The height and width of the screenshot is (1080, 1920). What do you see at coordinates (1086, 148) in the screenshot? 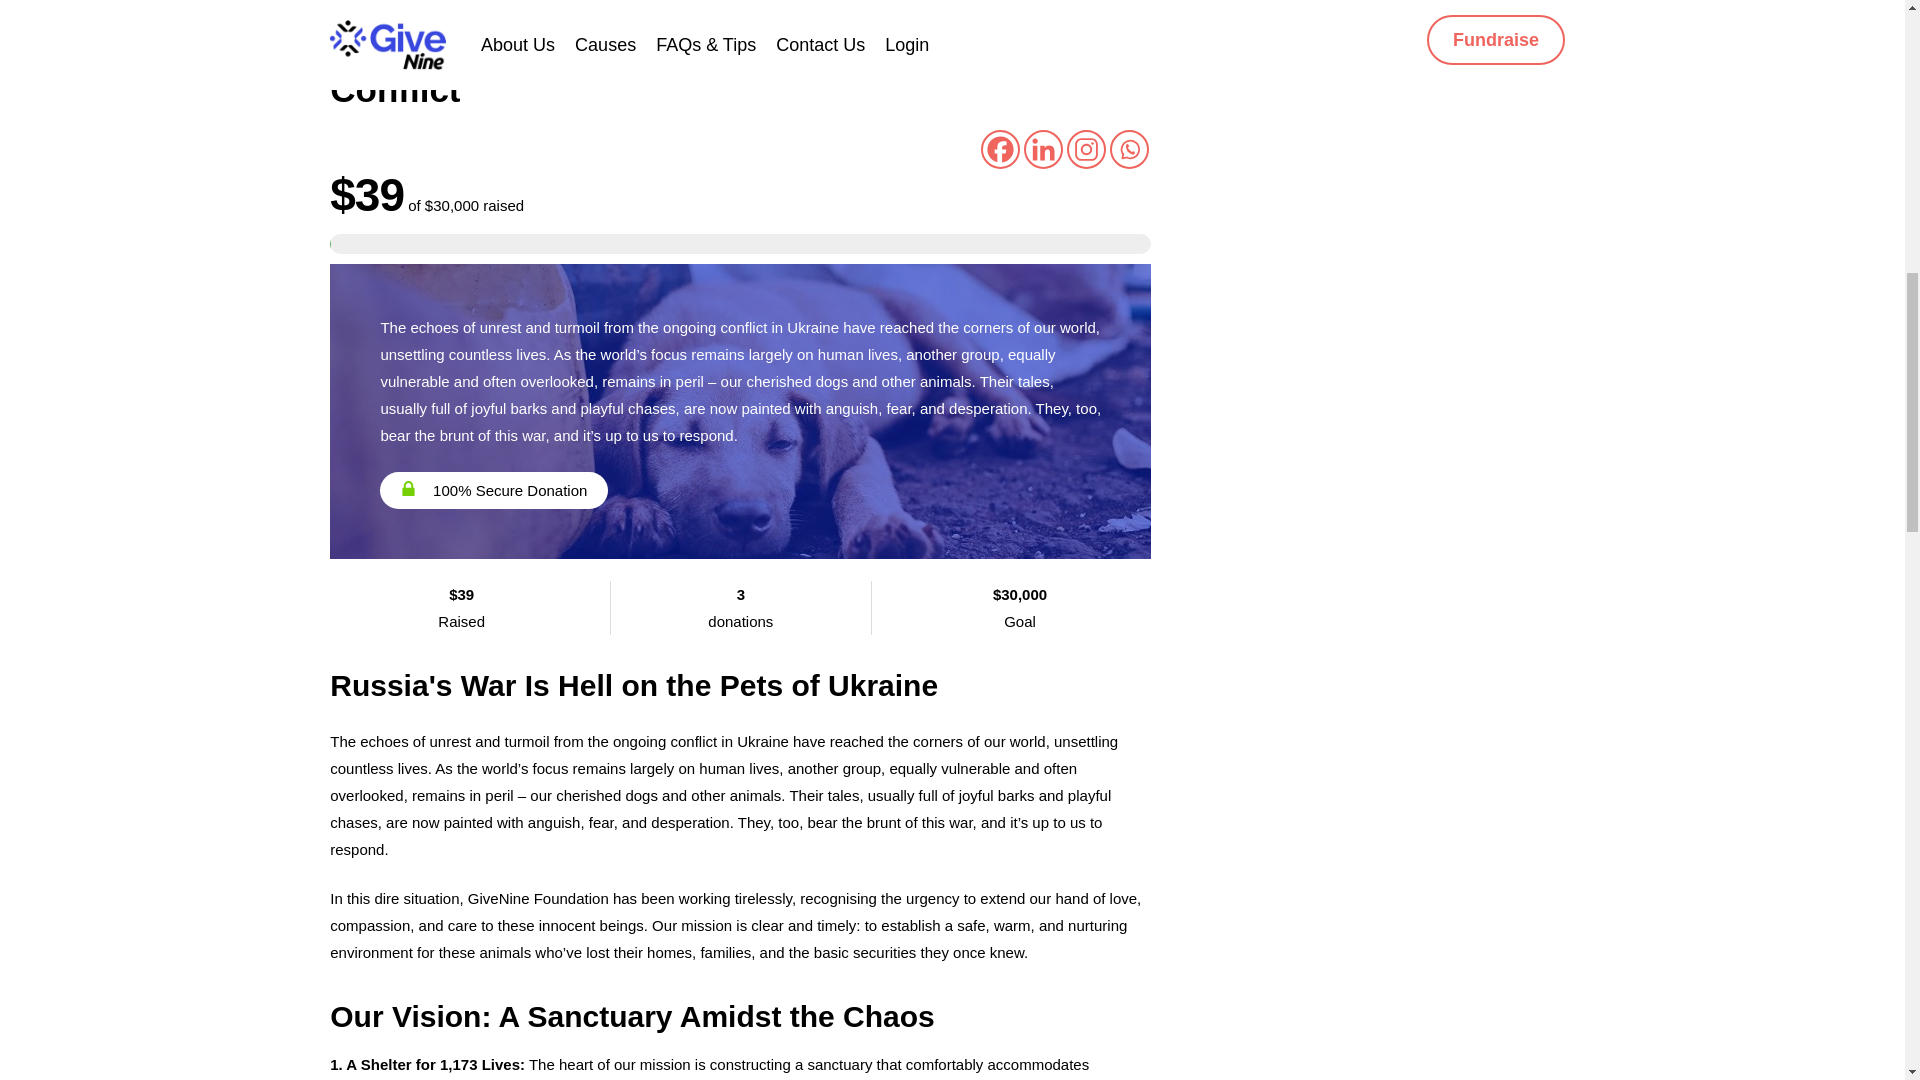
I see `Instagram` at bounding box center [1086, 148].